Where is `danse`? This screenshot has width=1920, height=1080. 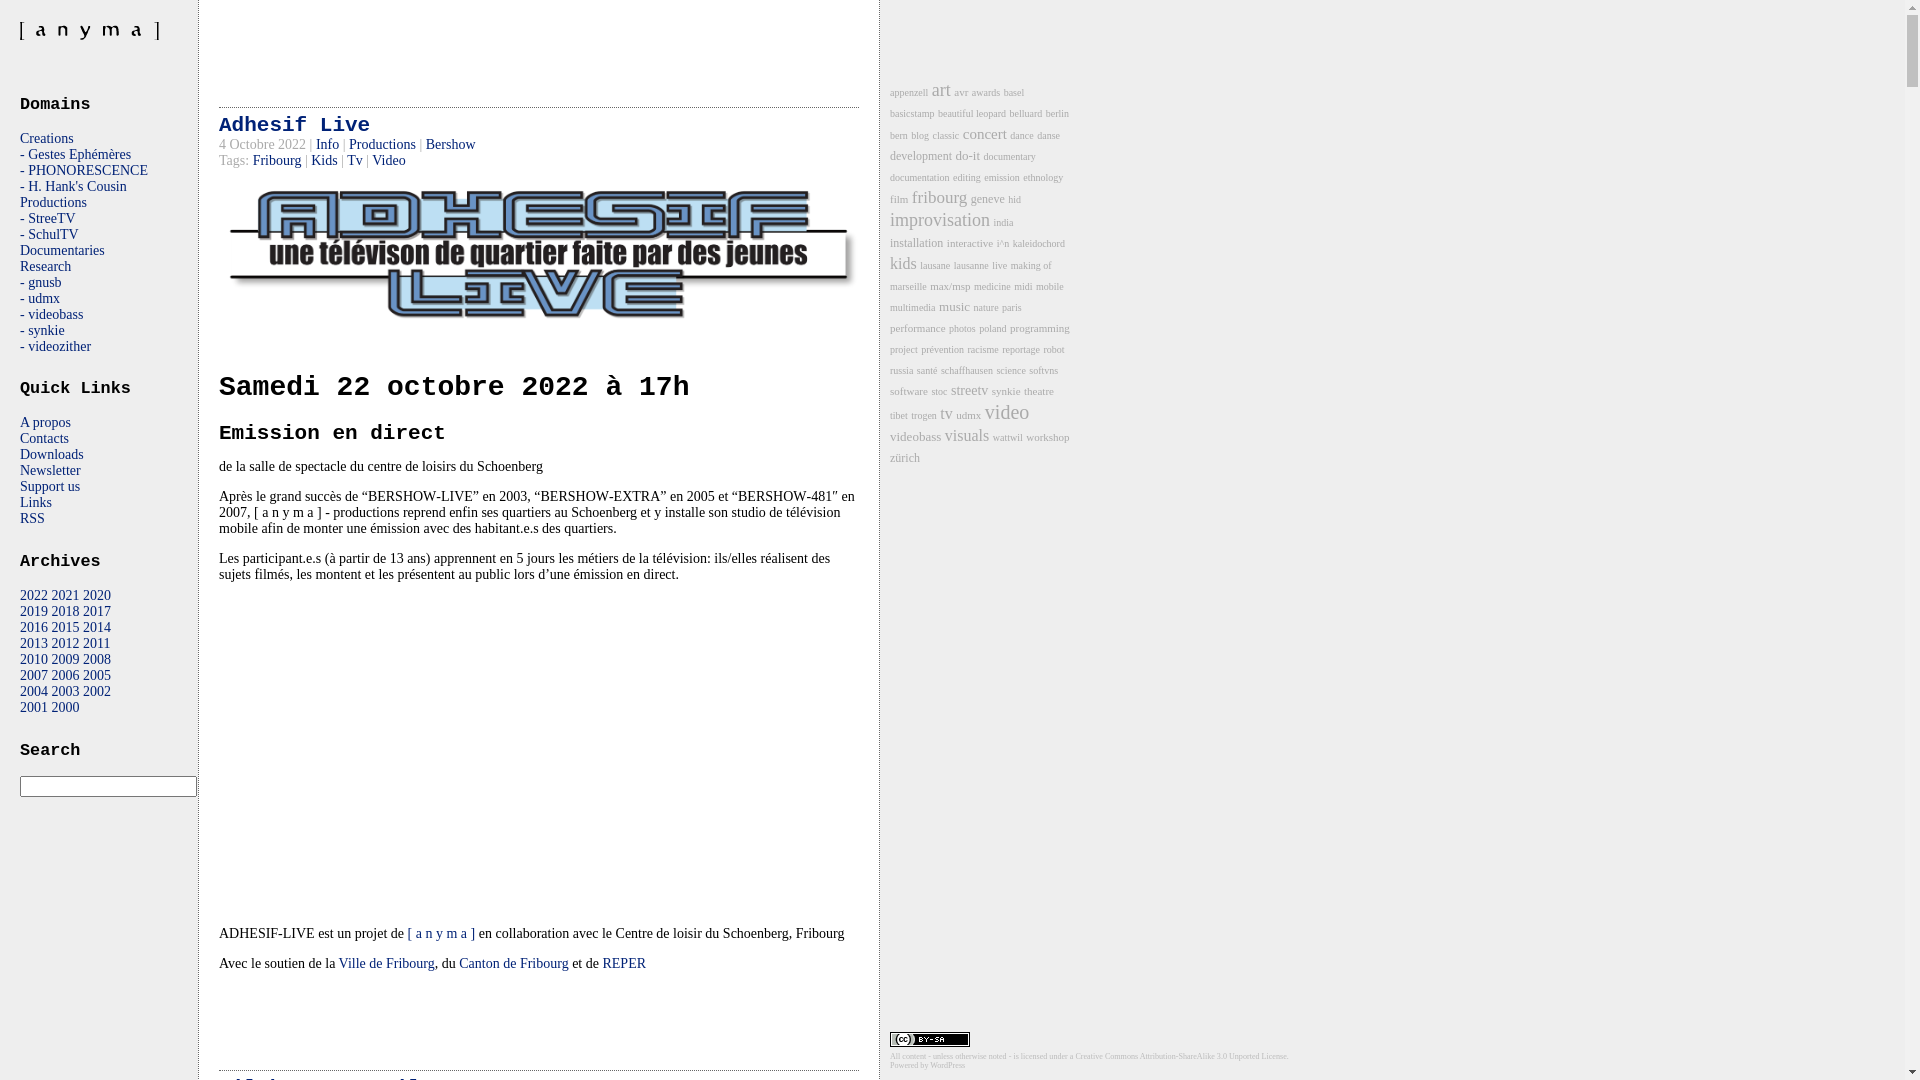 danse is located at coordinates (1048, 136).